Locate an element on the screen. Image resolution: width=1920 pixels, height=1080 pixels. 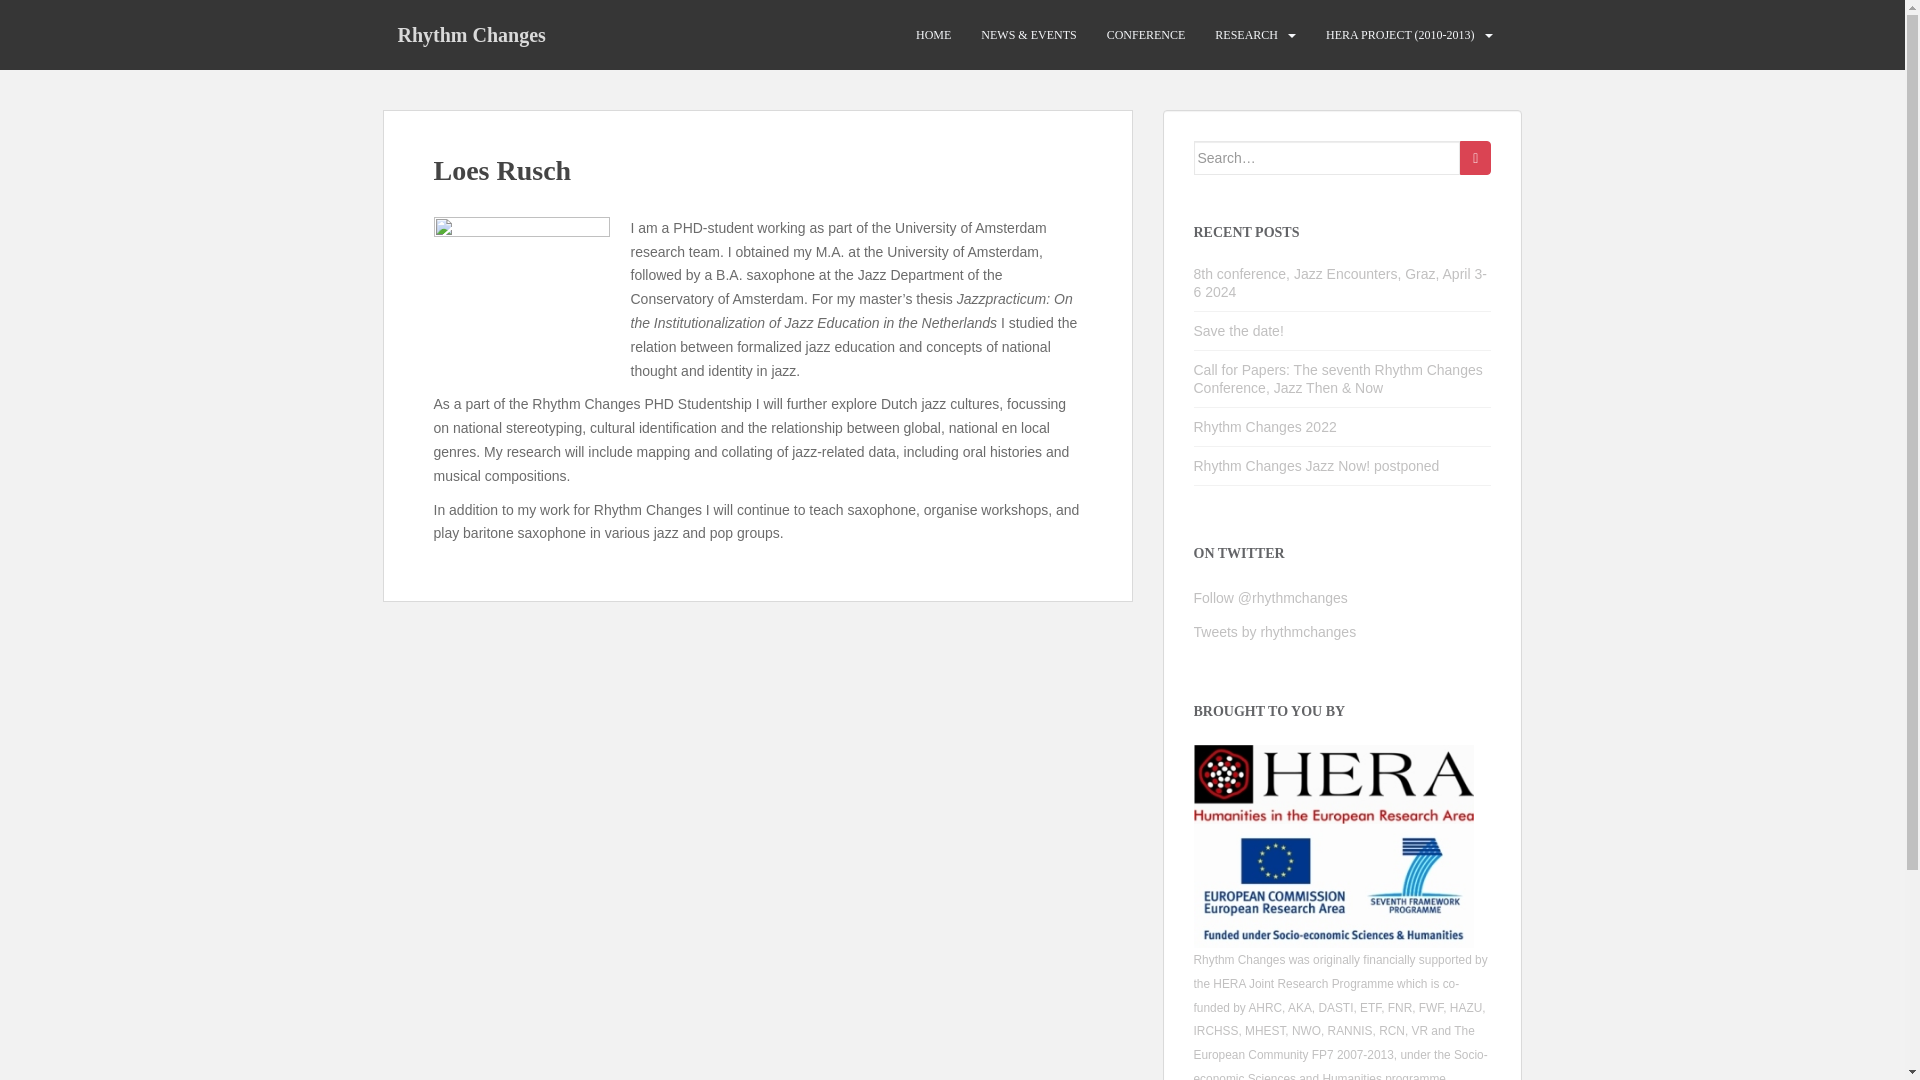
ERA FP7 is located at coordinates (1334, 886).